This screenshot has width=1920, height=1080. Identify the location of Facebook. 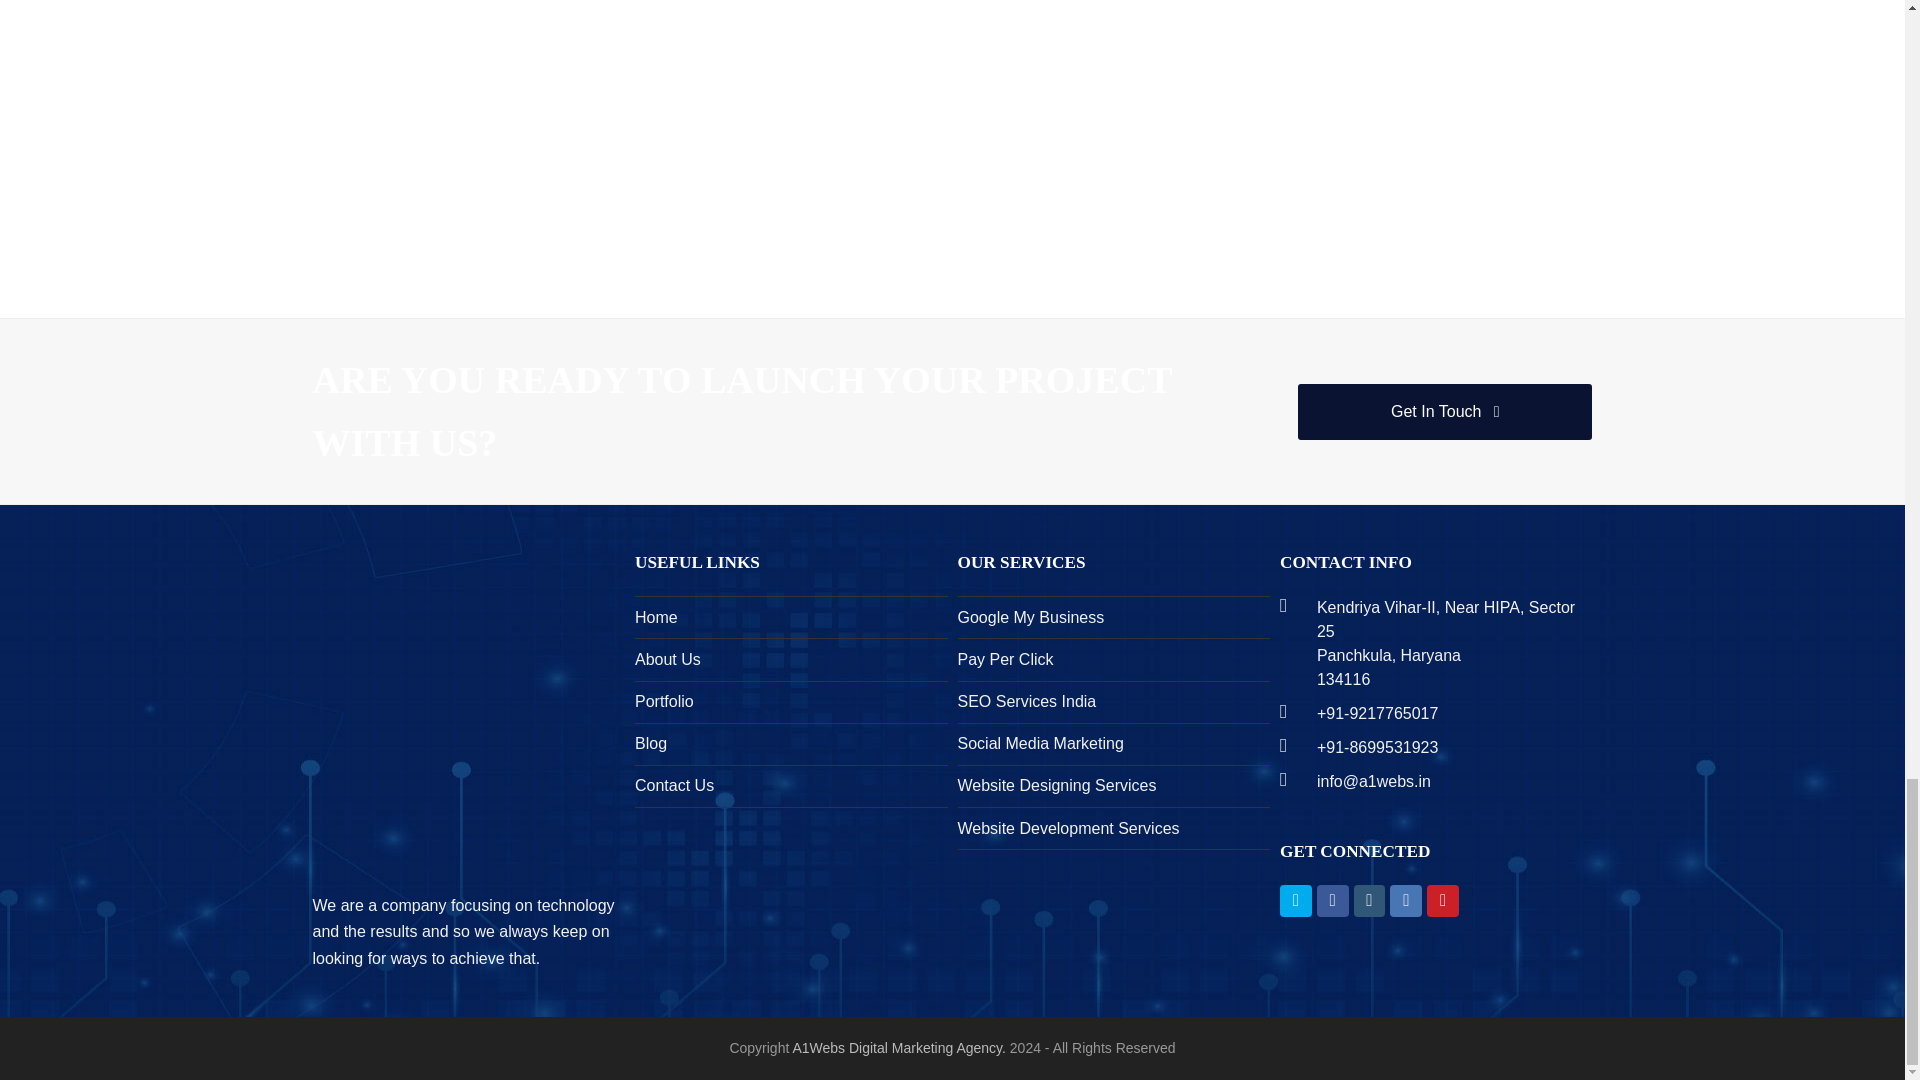
(1333, 900).